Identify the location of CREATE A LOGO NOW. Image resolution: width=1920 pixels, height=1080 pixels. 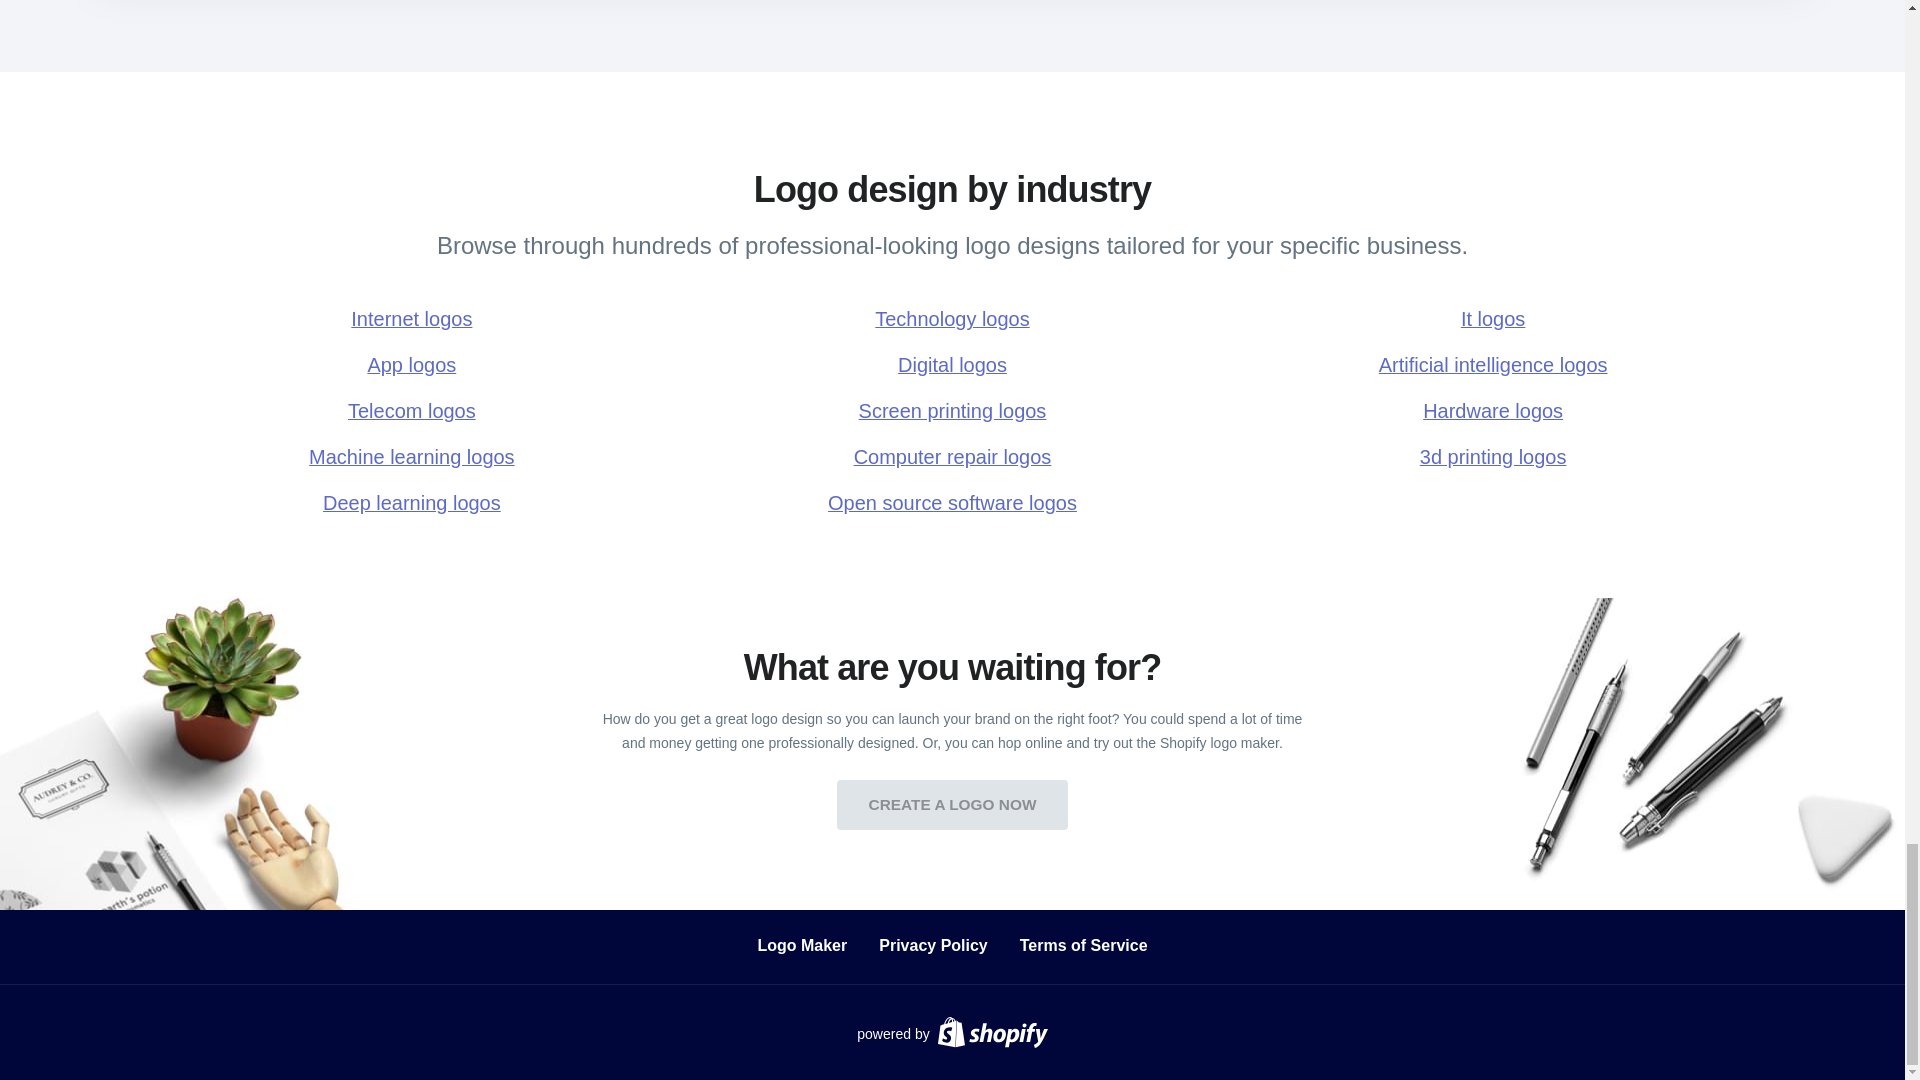
(953, 804).